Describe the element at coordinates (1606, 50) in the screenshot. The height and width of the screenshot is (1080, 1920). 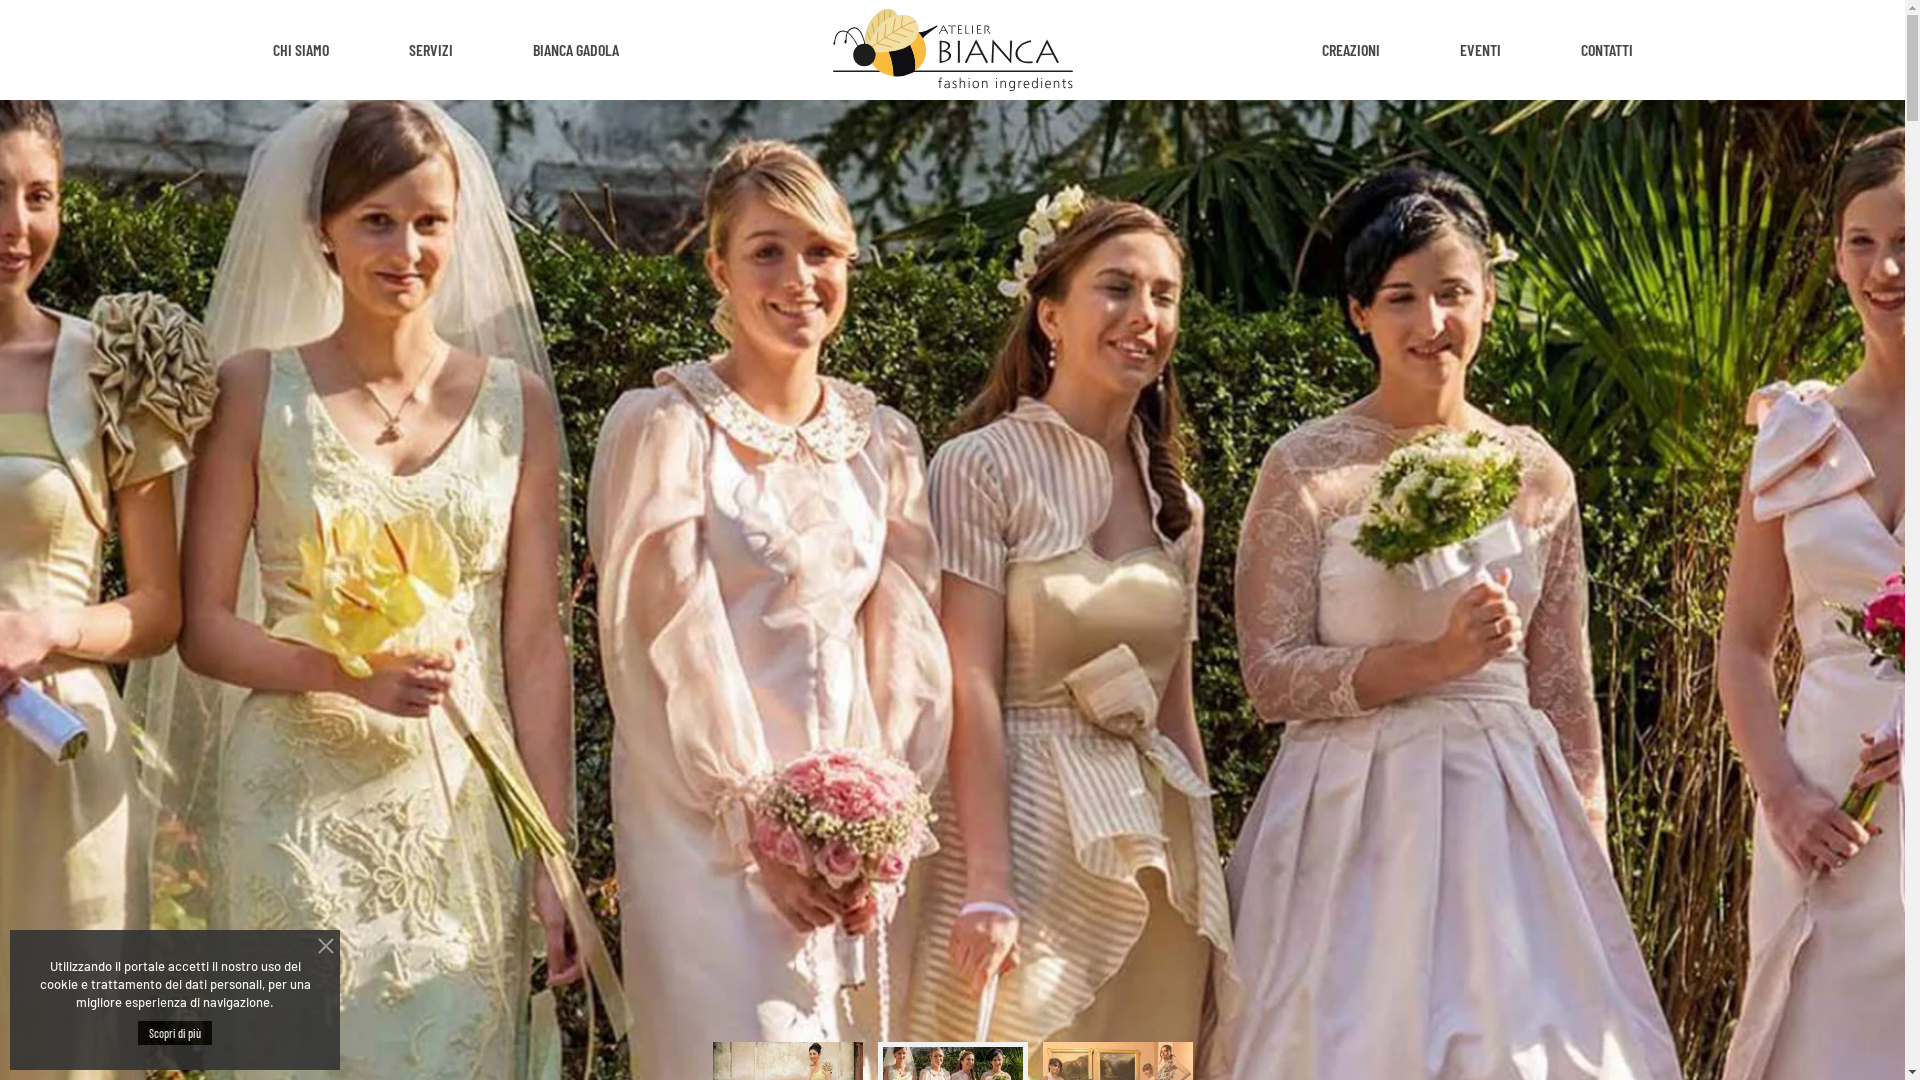
I see `CONTATTI` at that location.